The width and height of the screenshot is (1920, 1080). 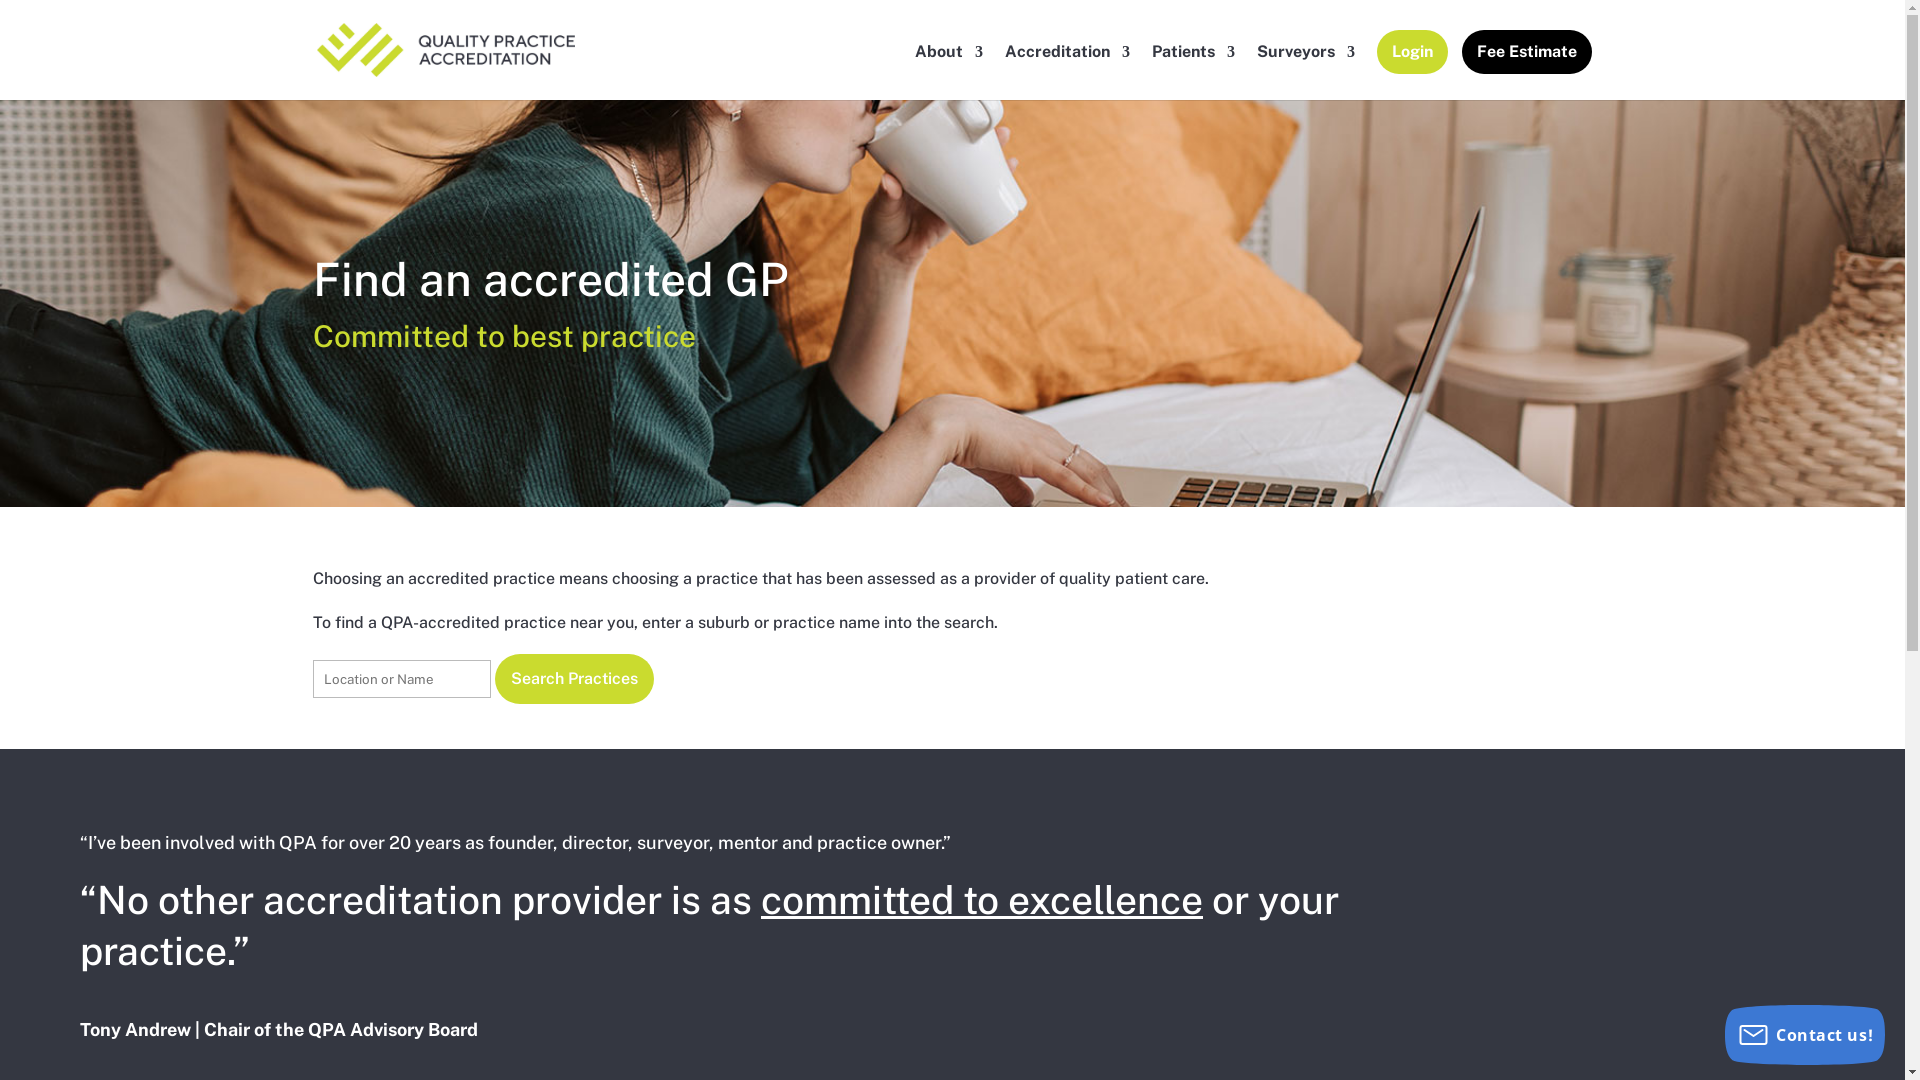 What do you see at coordinates (1306, 72) in the screenshot?
I see `Surveyors` at bounding box center [1306, 72].